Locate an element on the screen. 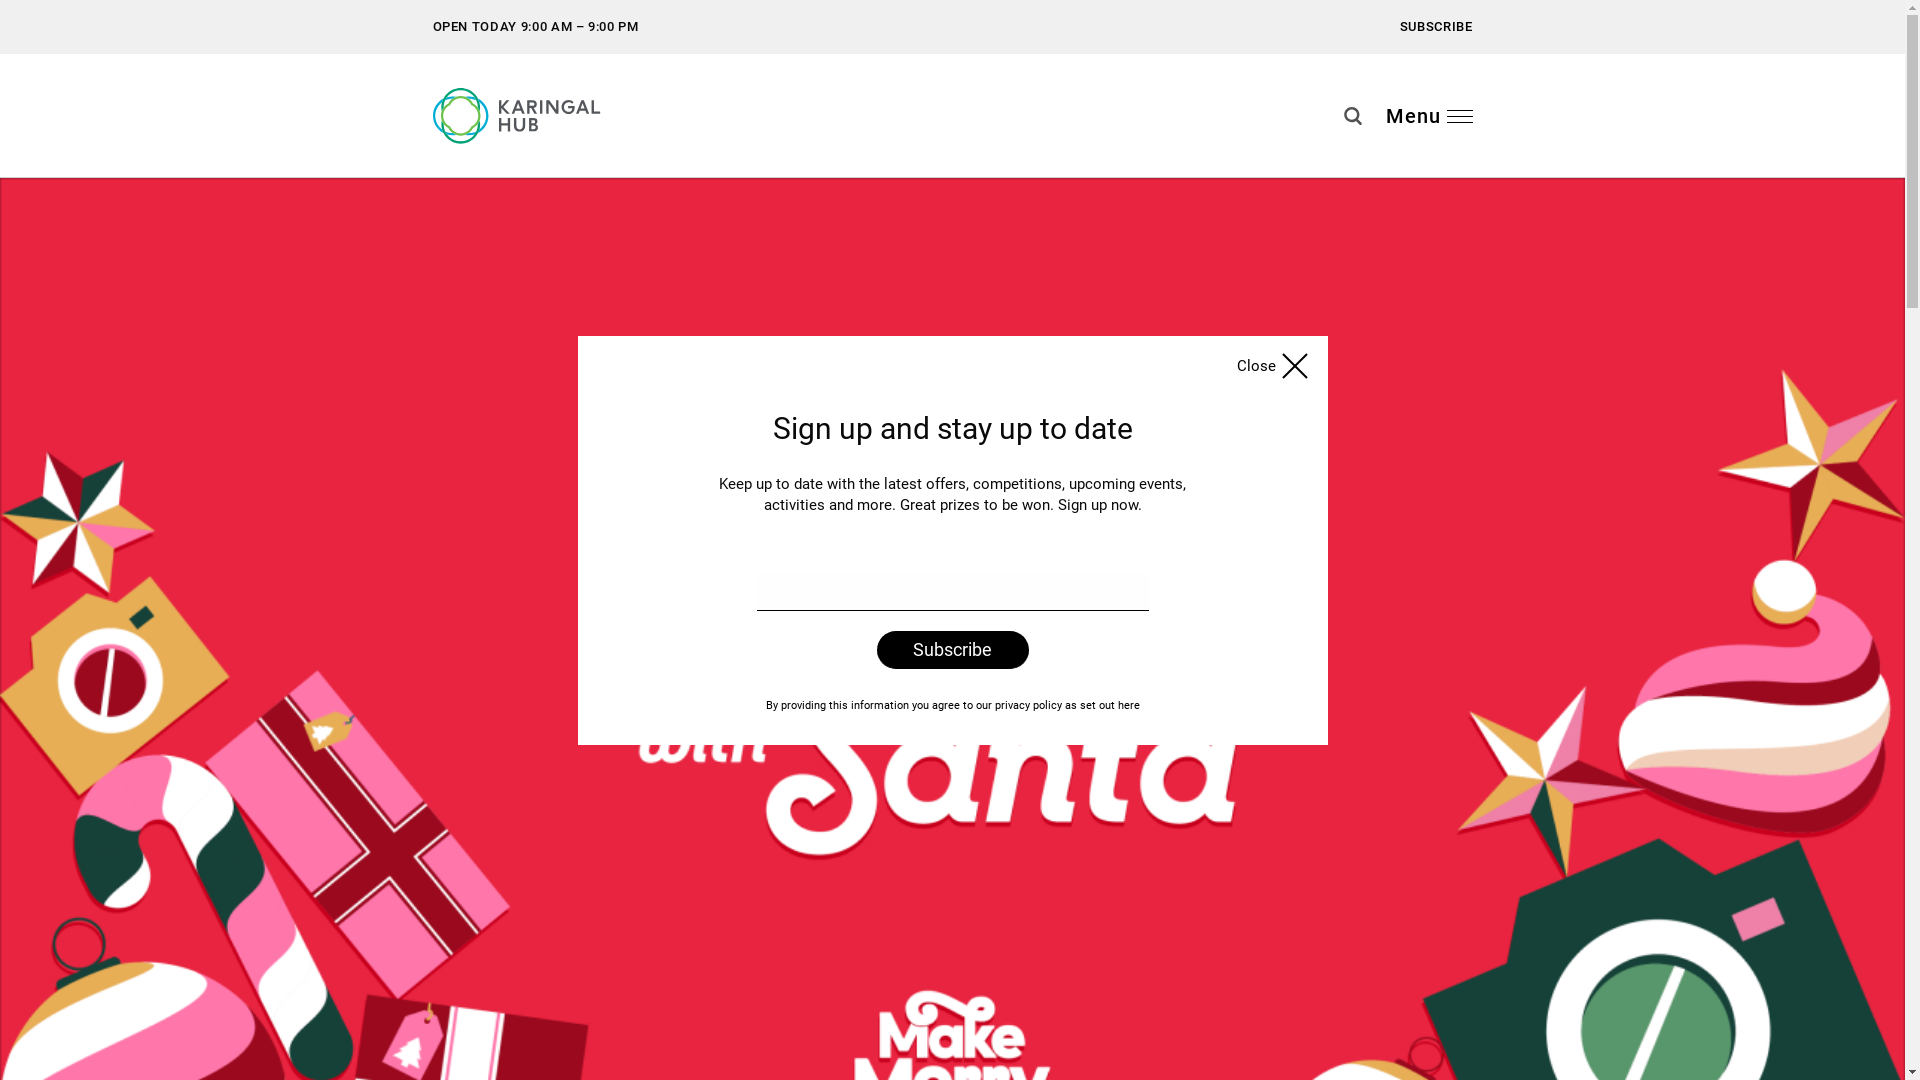 The height and width of the screenshot is (1080, 1920). Menu is located at coordinates (1430, 116).